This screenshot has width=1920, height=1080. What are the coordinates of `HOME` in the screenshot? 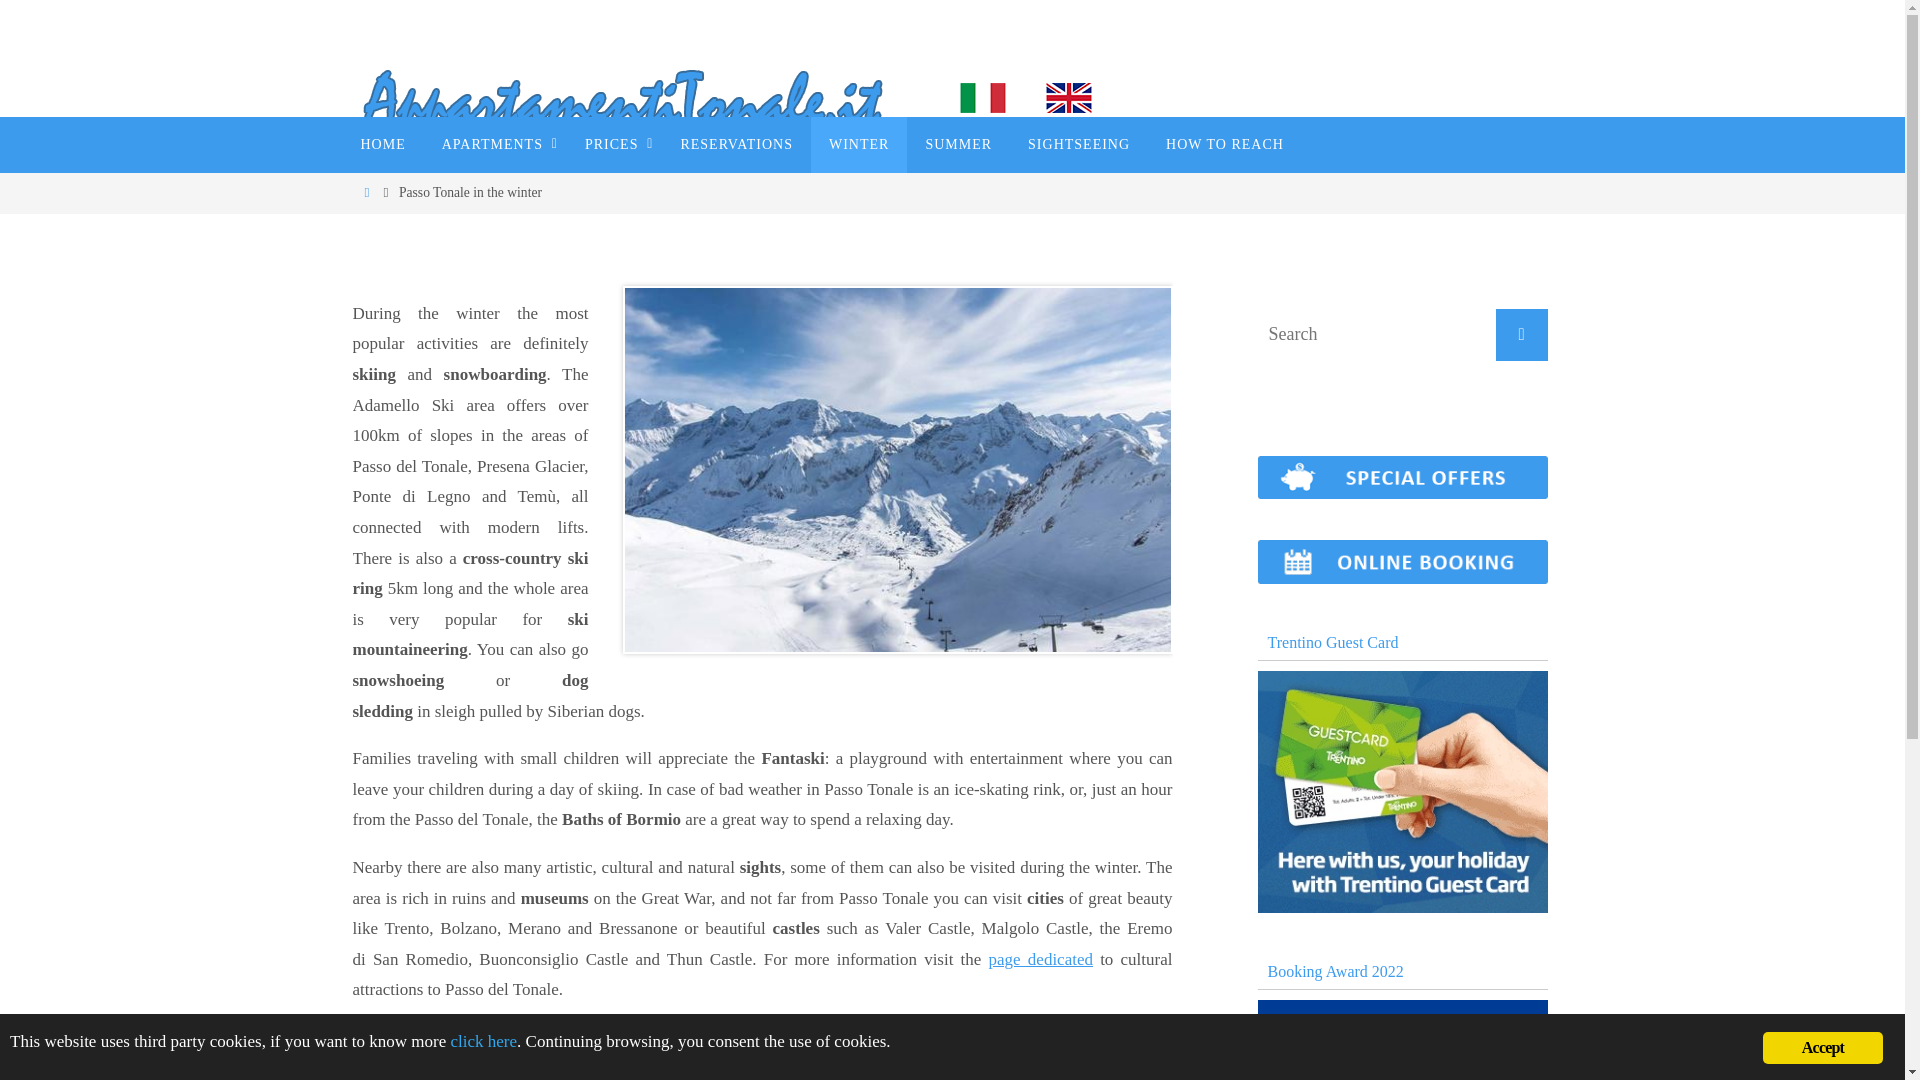 It's located at (382, 144).